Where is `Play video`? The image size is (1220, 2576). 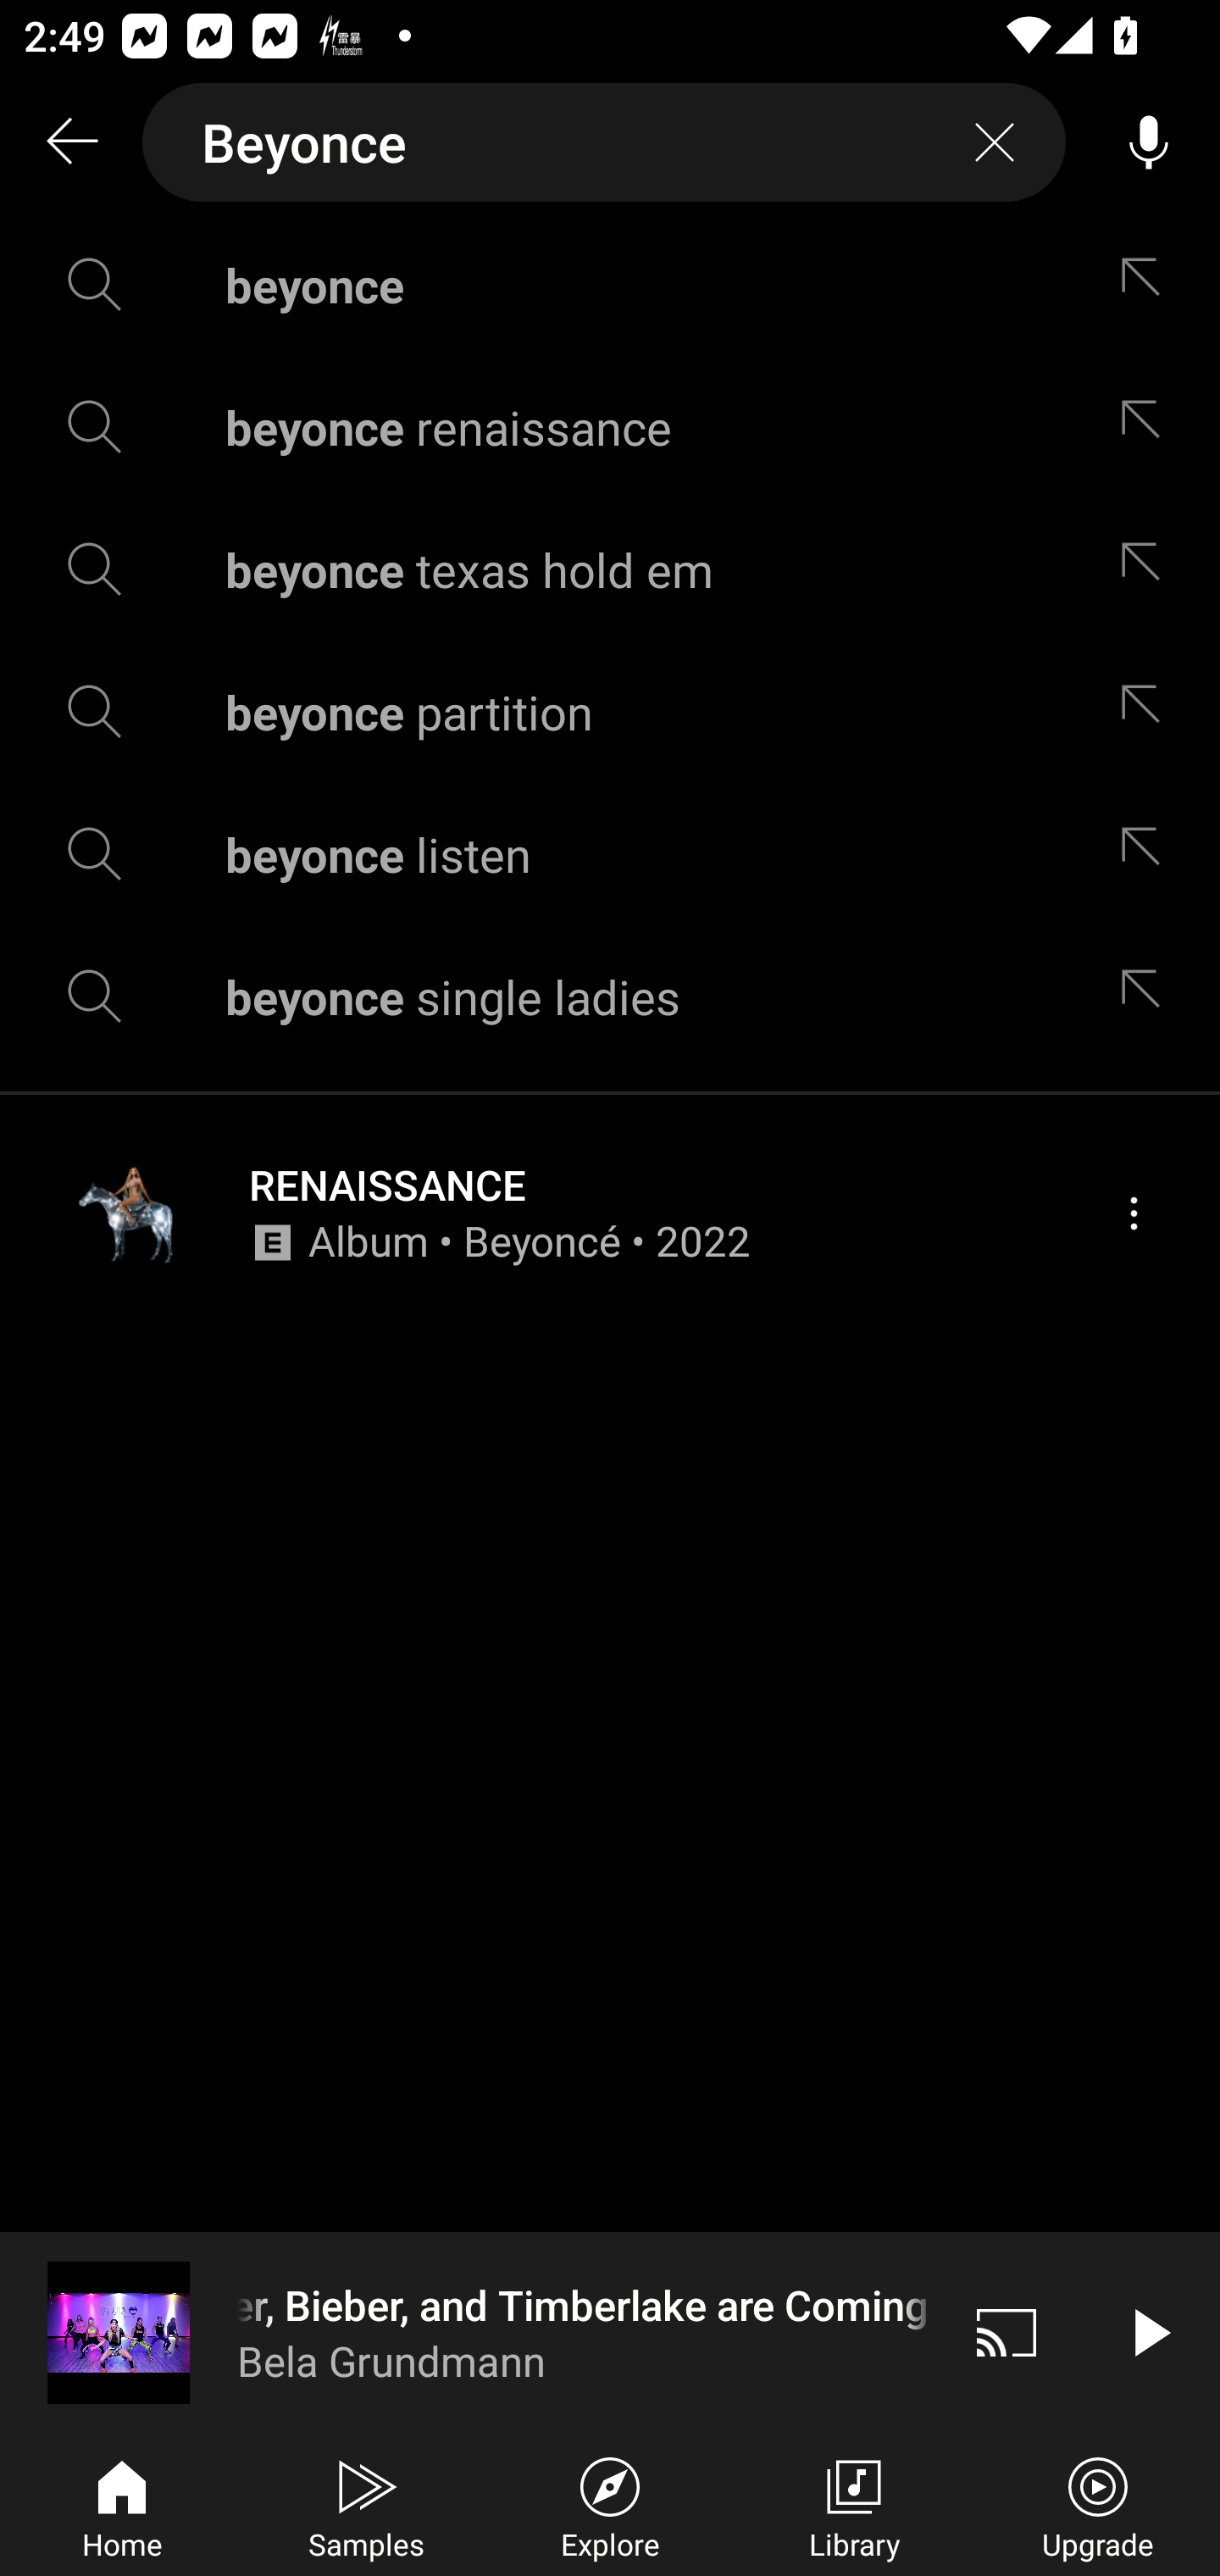
Play video is located at coordinates (1149, 2332).